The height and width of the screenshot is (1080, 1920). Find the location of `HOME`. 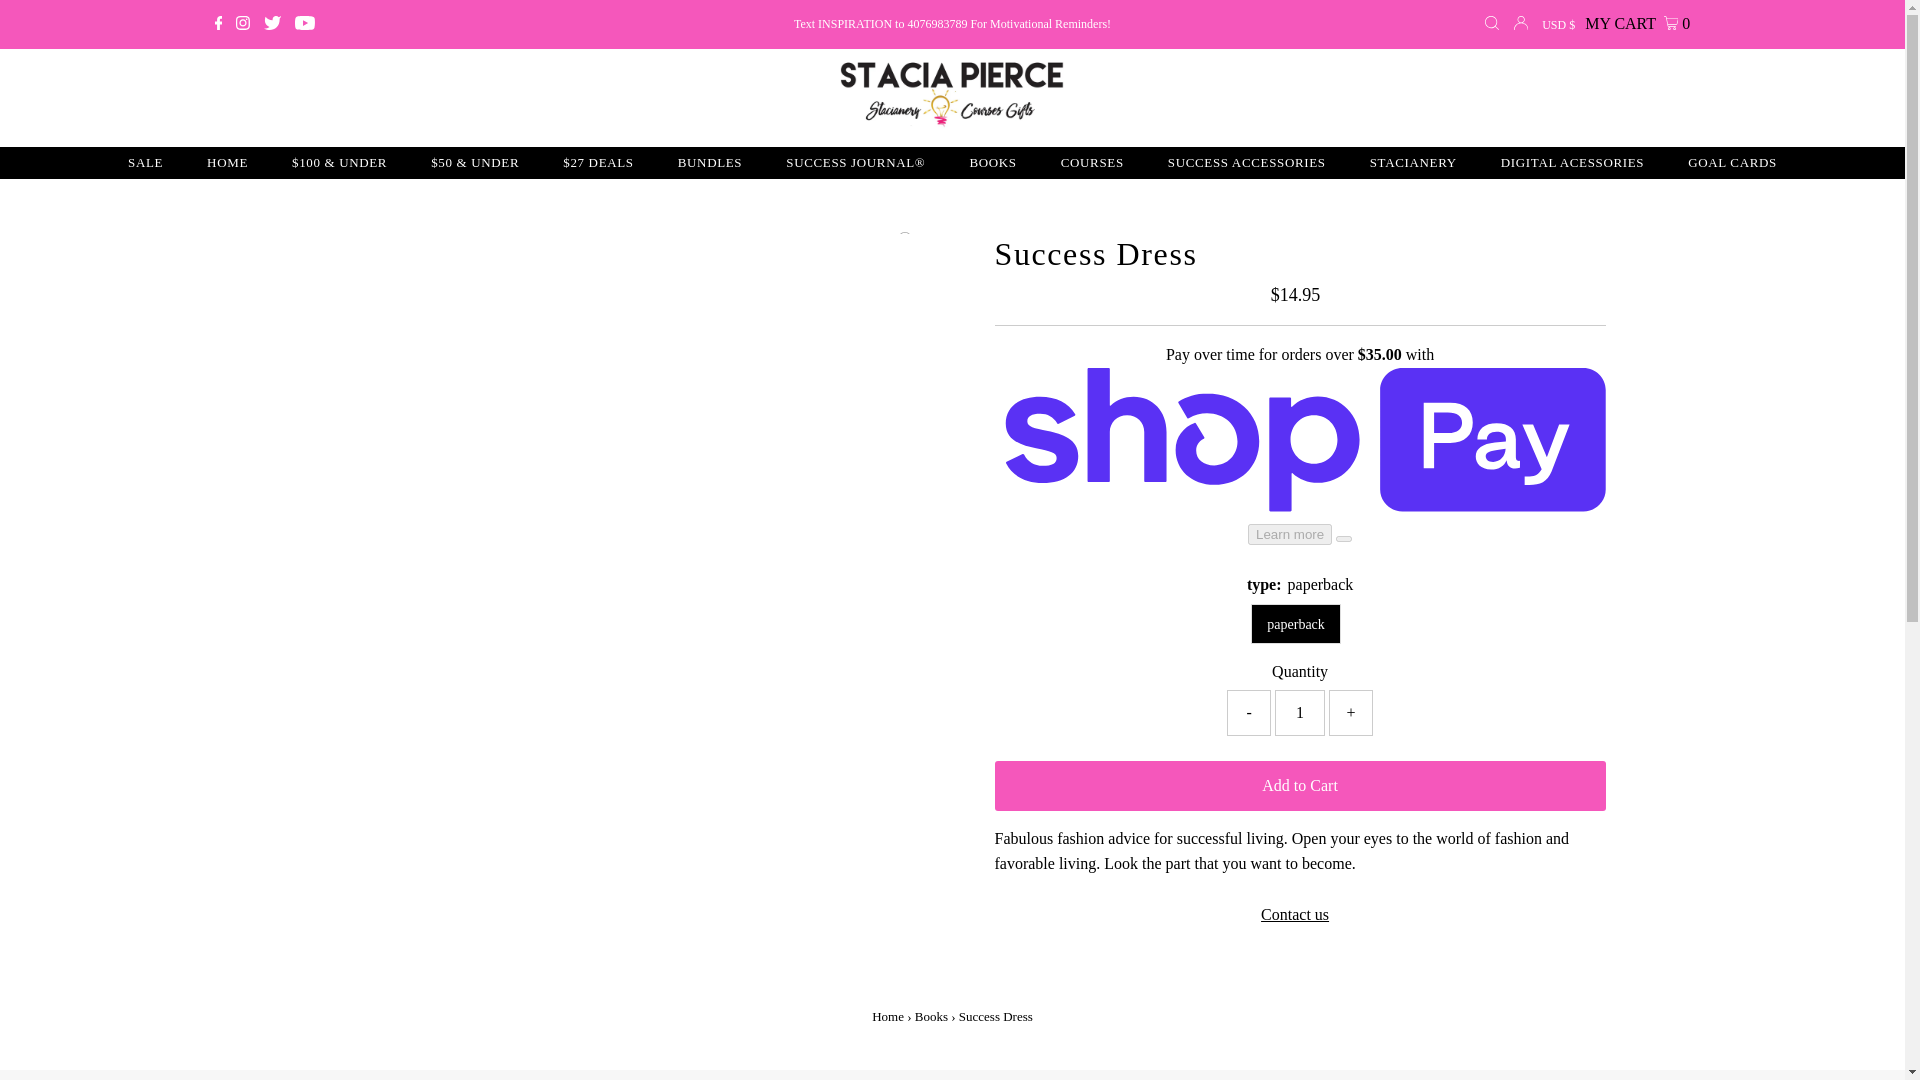

HOME is located at coordinates (227, 162).